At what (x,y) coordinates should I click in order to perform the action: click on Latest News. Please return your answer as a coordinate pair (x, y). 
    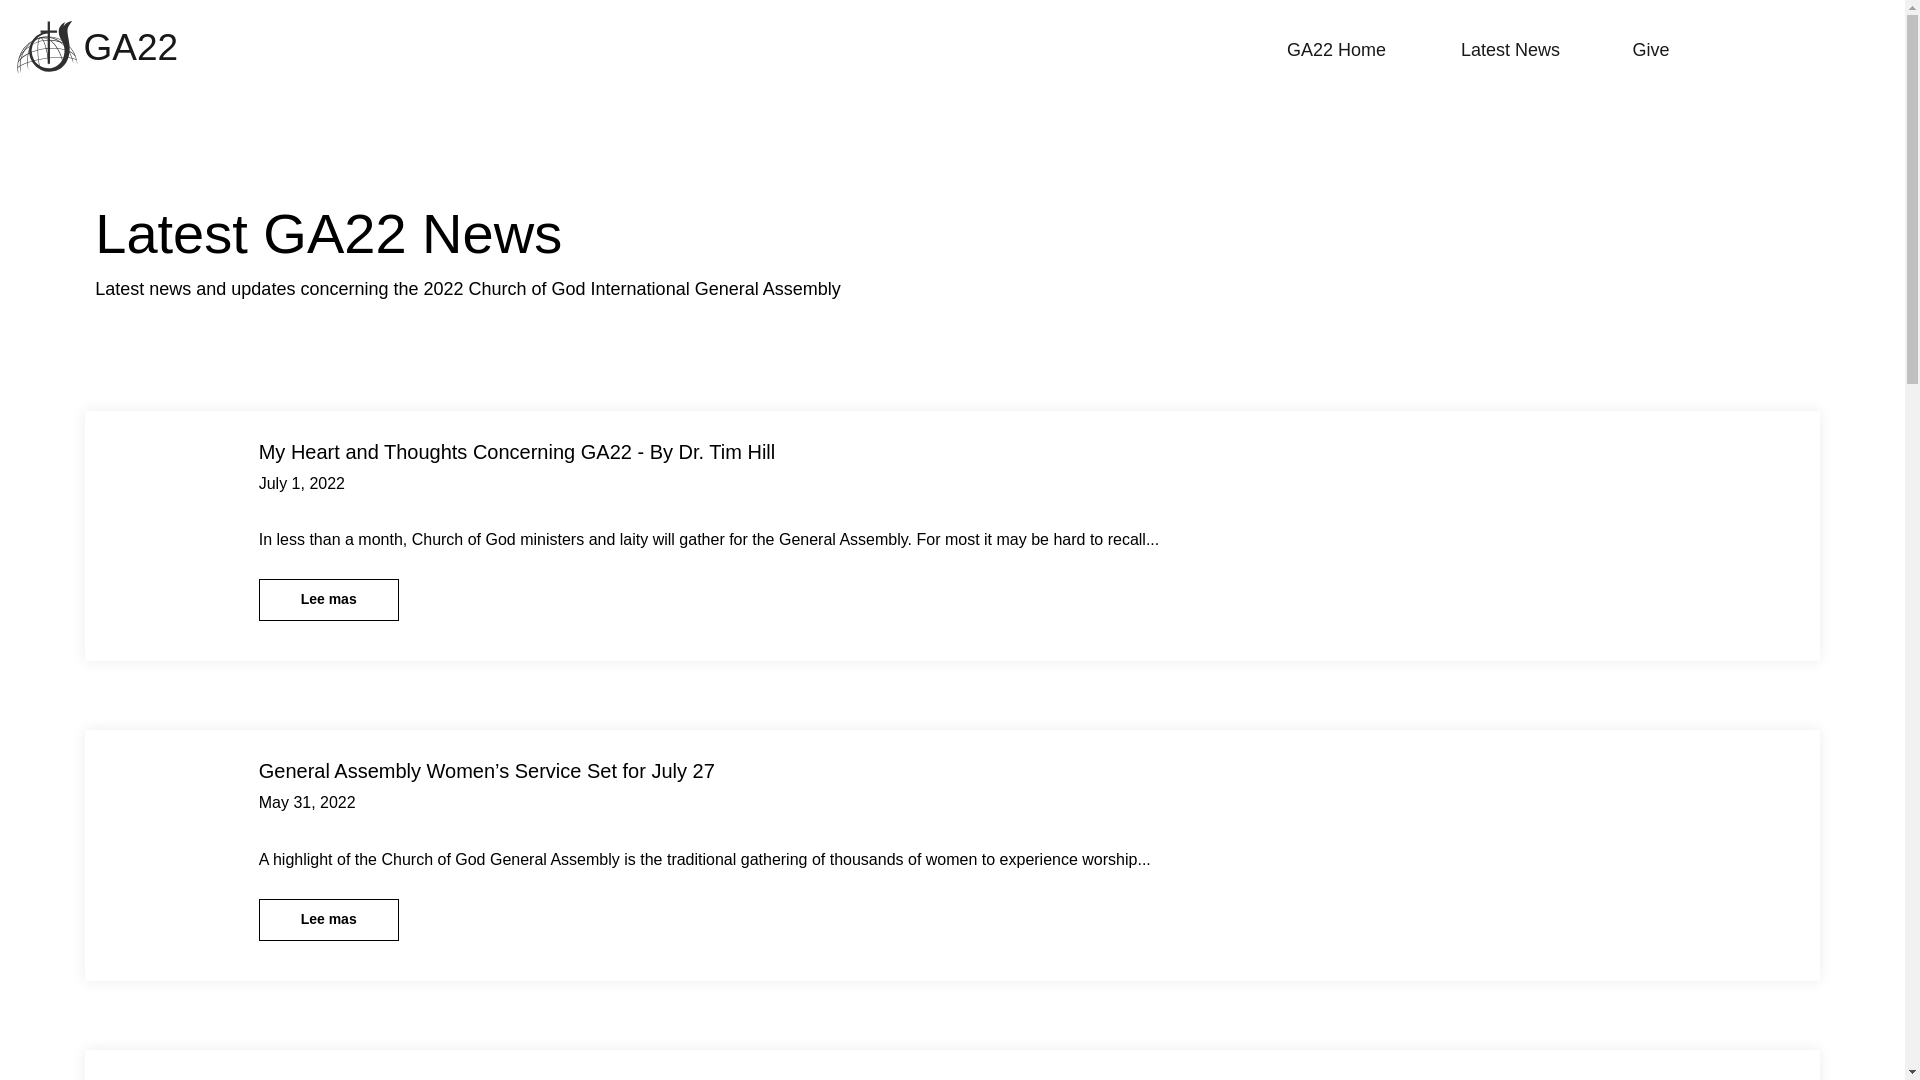
    Looking at the image, I should click on (1510, 50).